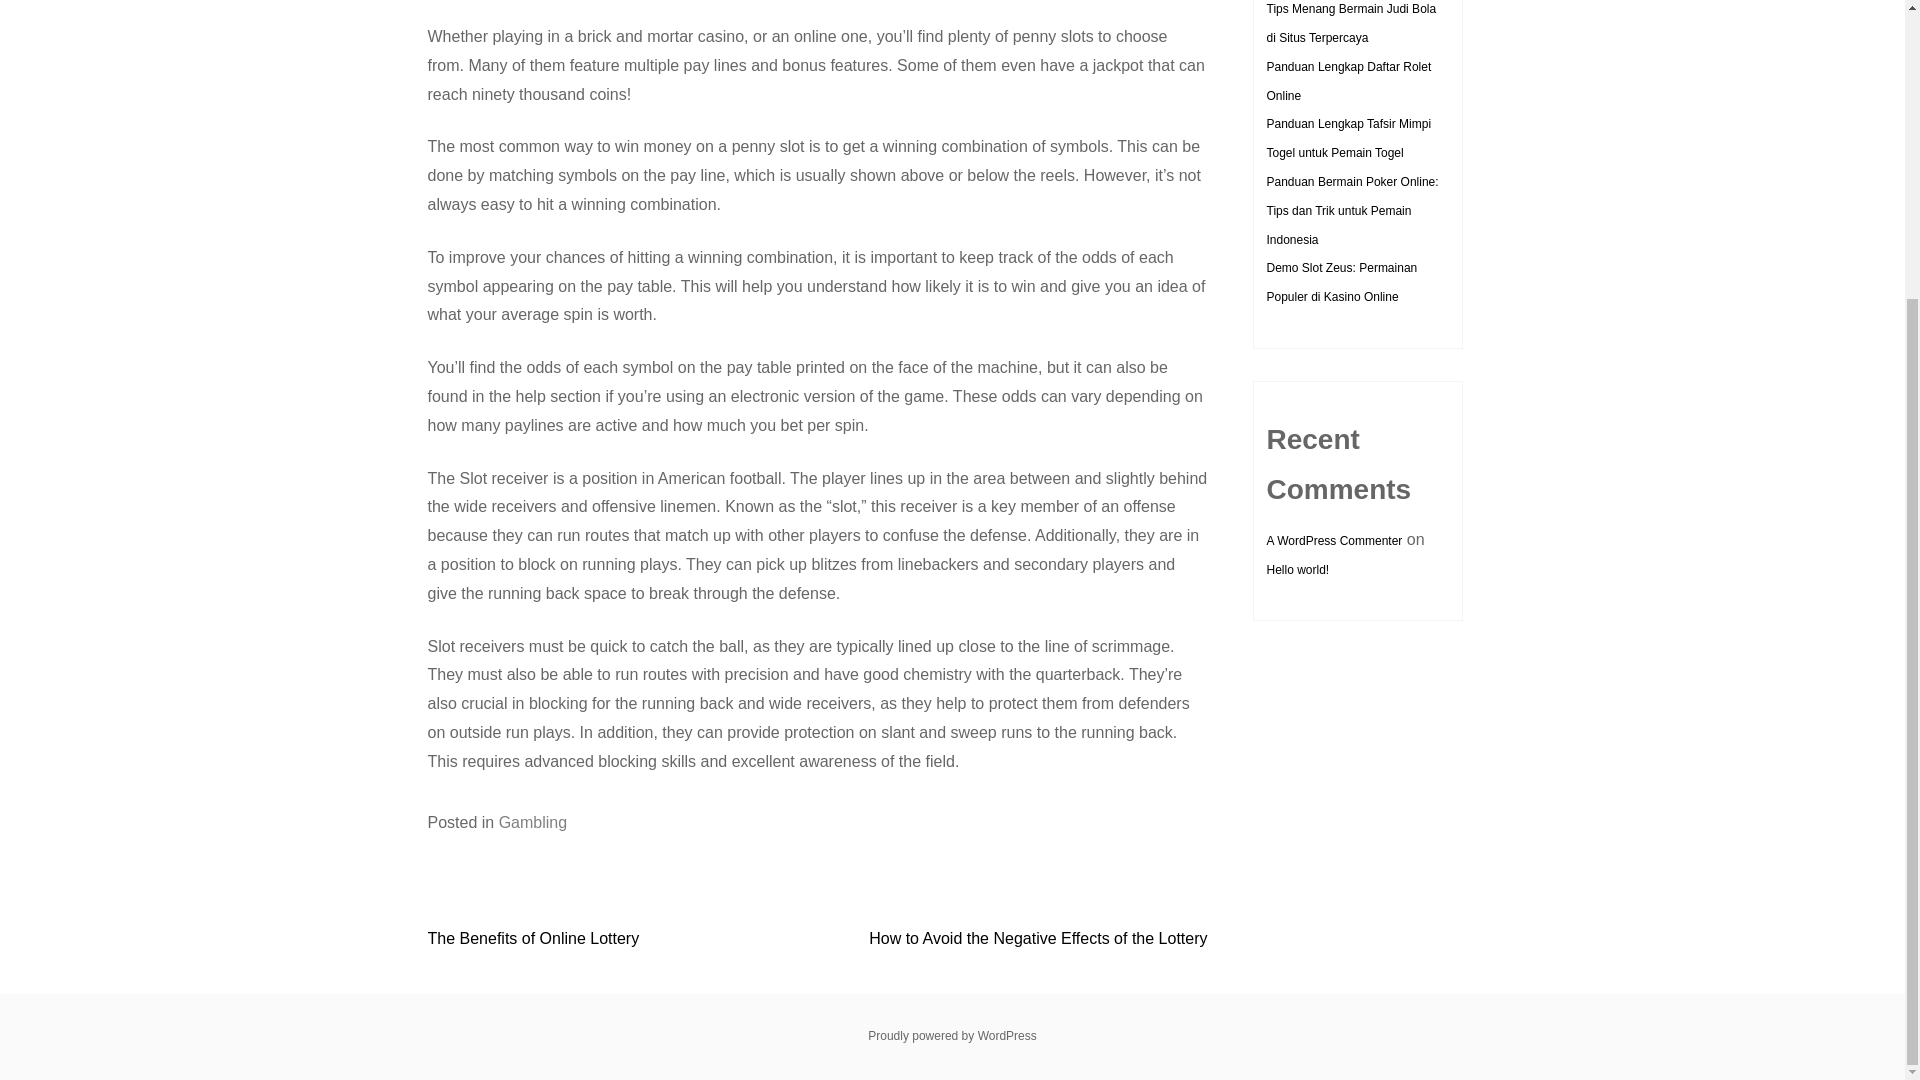  I want to click on Hello world!, so click(1296, 569).